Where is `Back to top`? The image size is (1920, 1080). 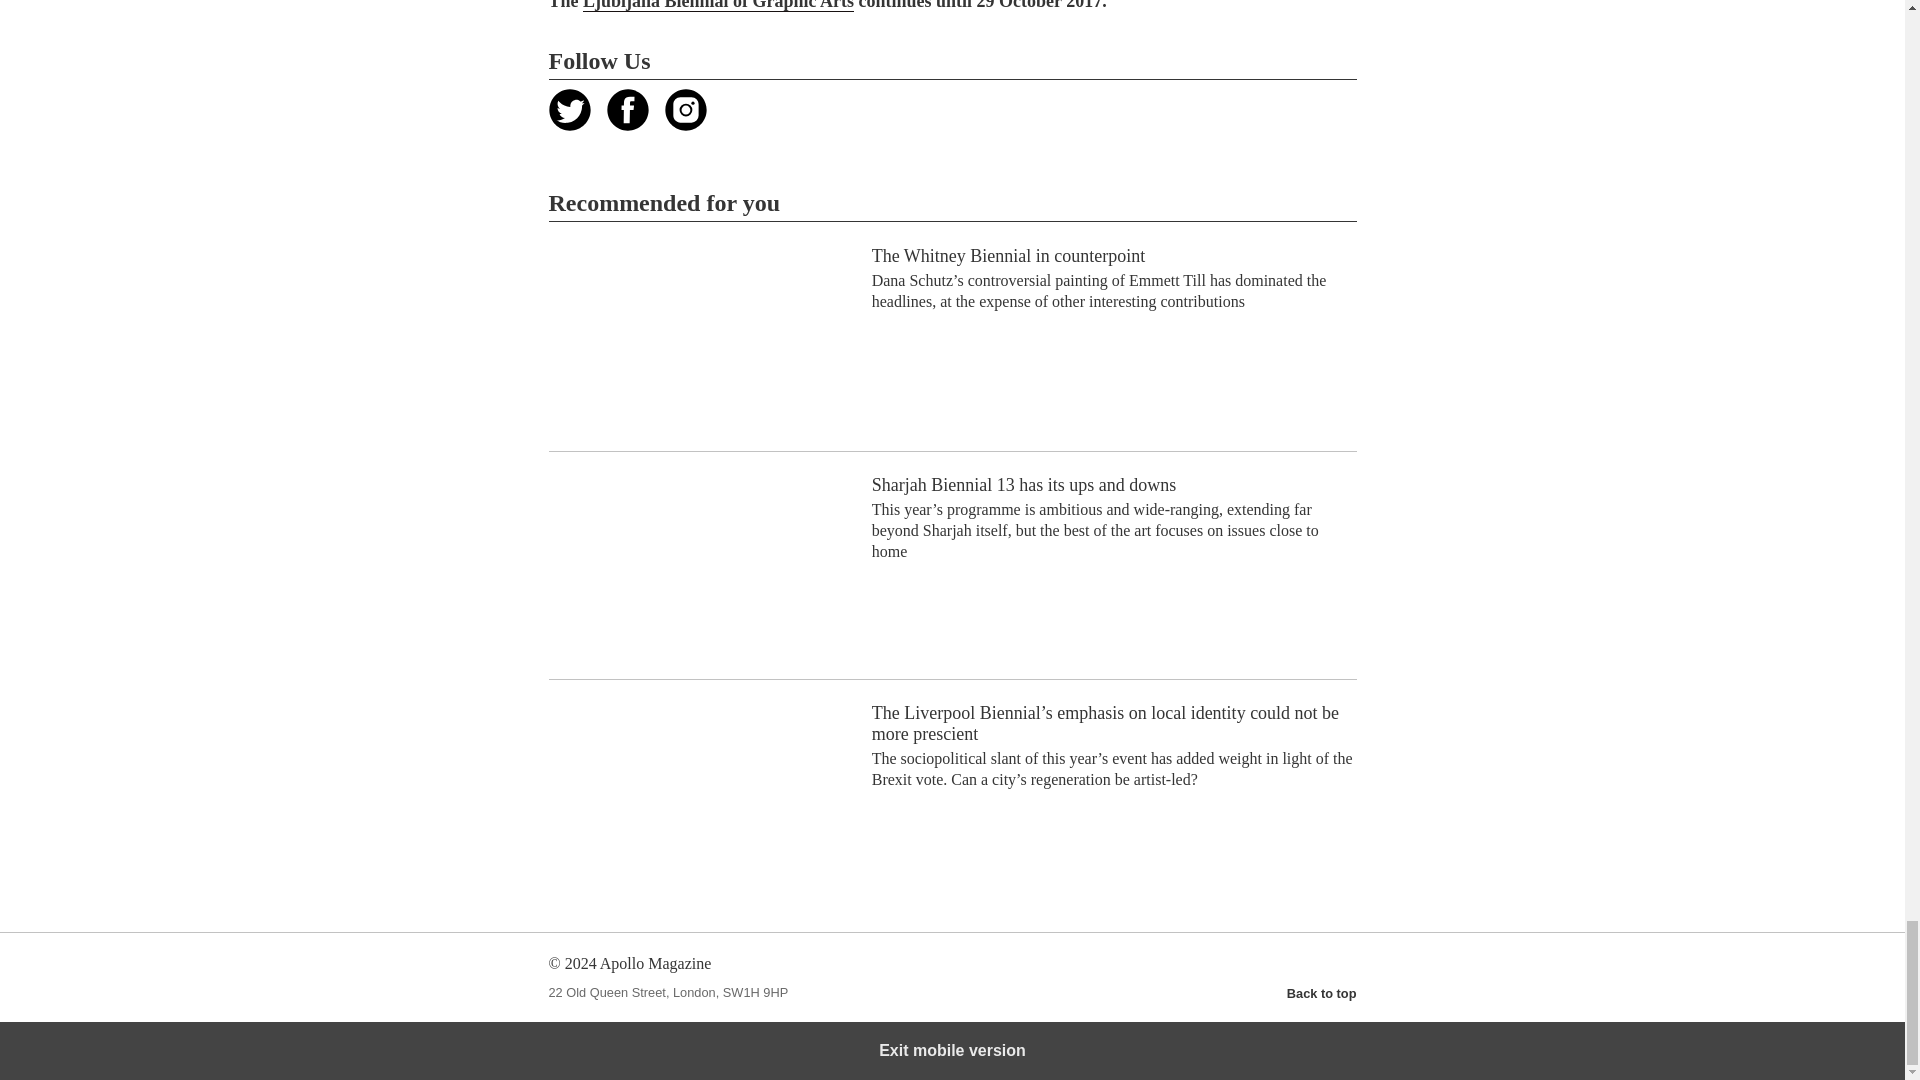 Back to top is located at coordinates (1322, 993).